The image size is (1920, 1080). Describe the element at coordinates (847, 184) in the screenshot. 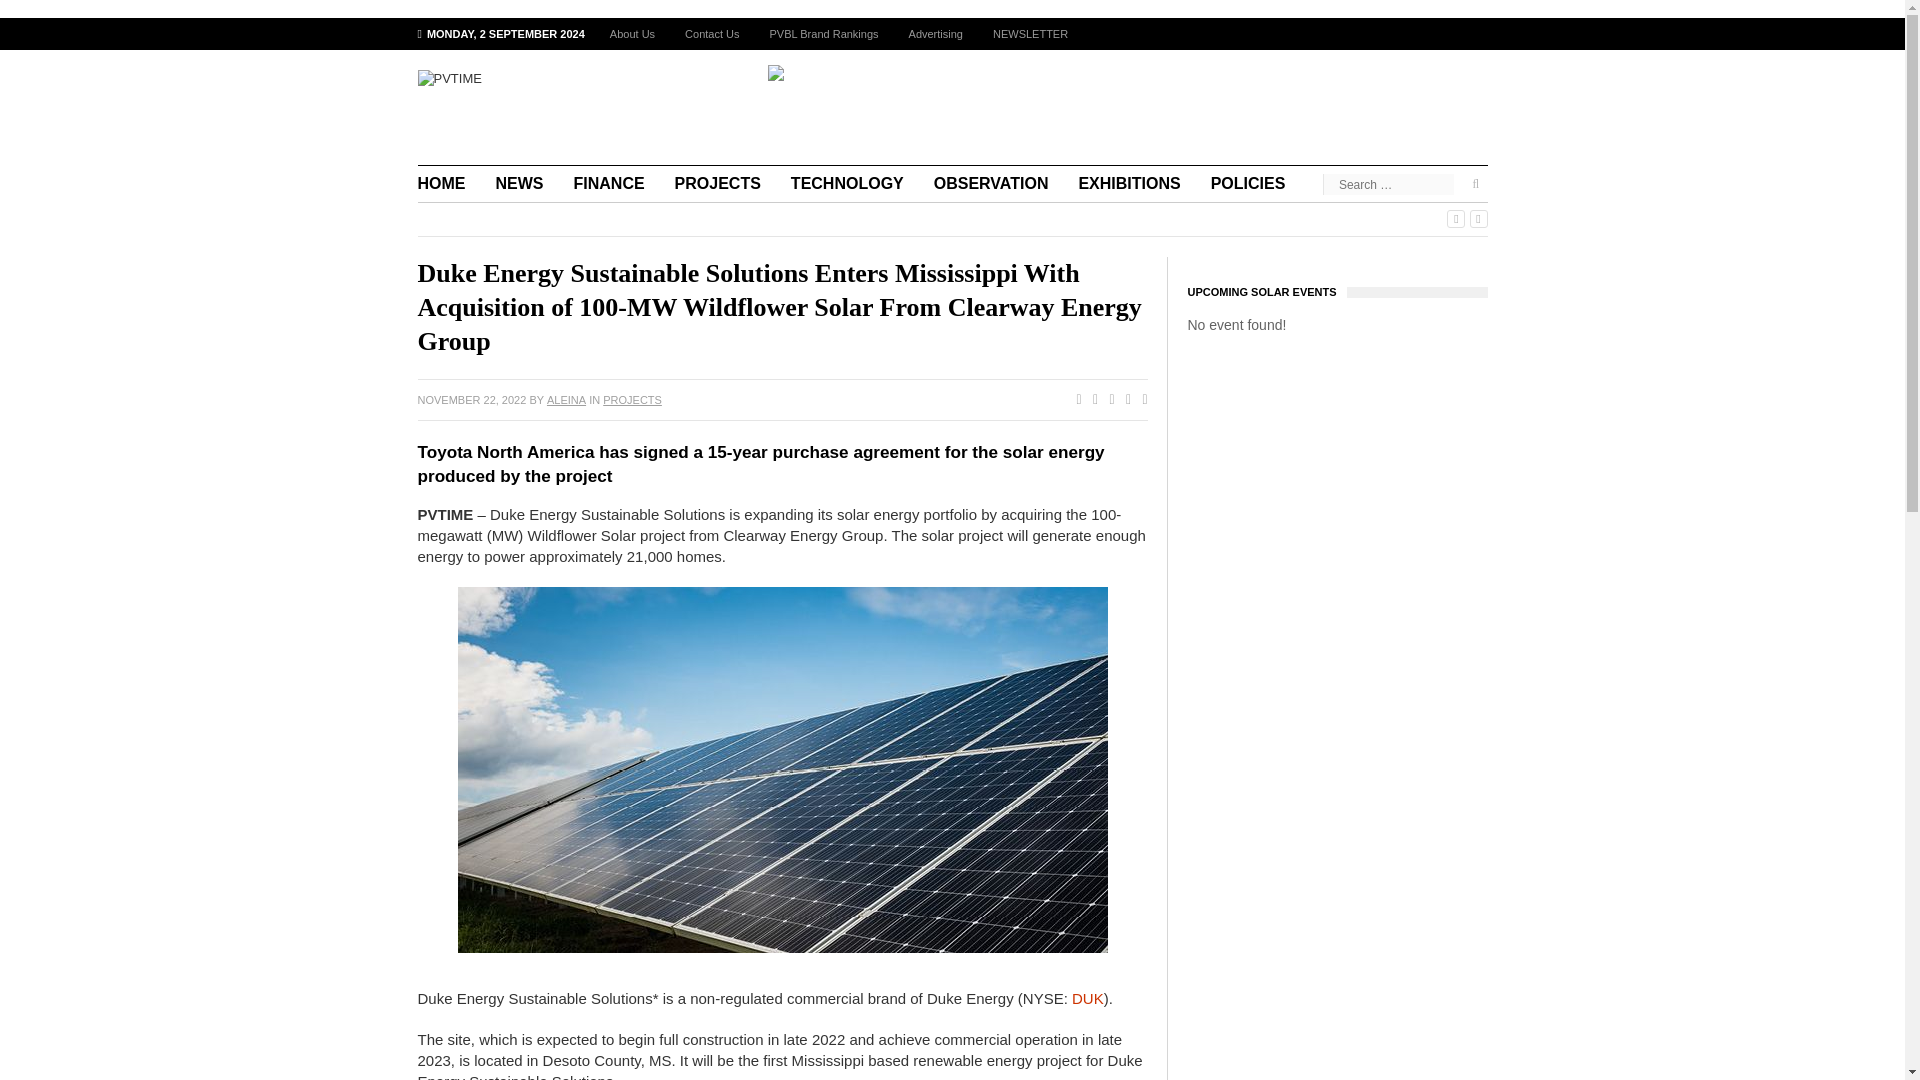

I see `TECHNOLOGY` at that location.